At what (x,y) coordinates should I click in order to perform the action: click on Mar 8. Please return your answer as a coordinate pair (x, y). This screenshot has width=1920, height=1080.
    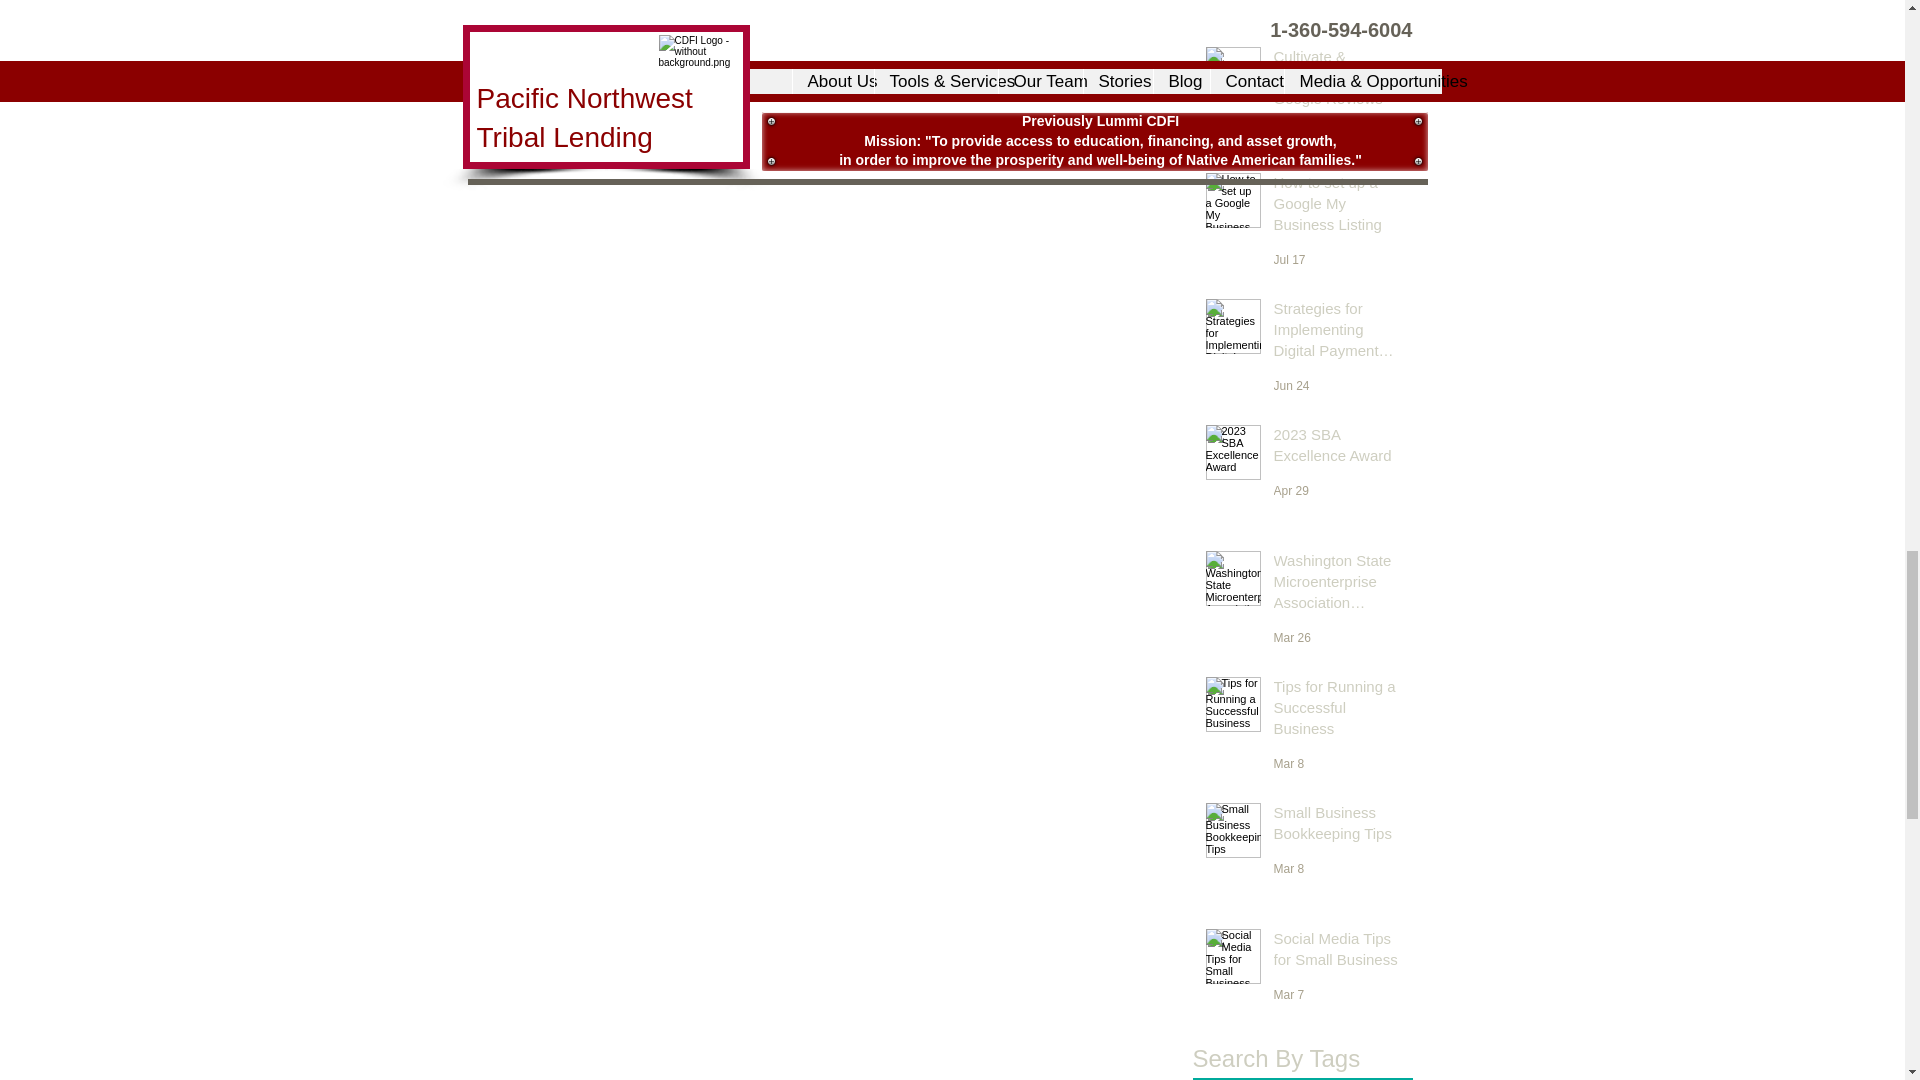
    Looking at the image, I should click on (1290, 764).